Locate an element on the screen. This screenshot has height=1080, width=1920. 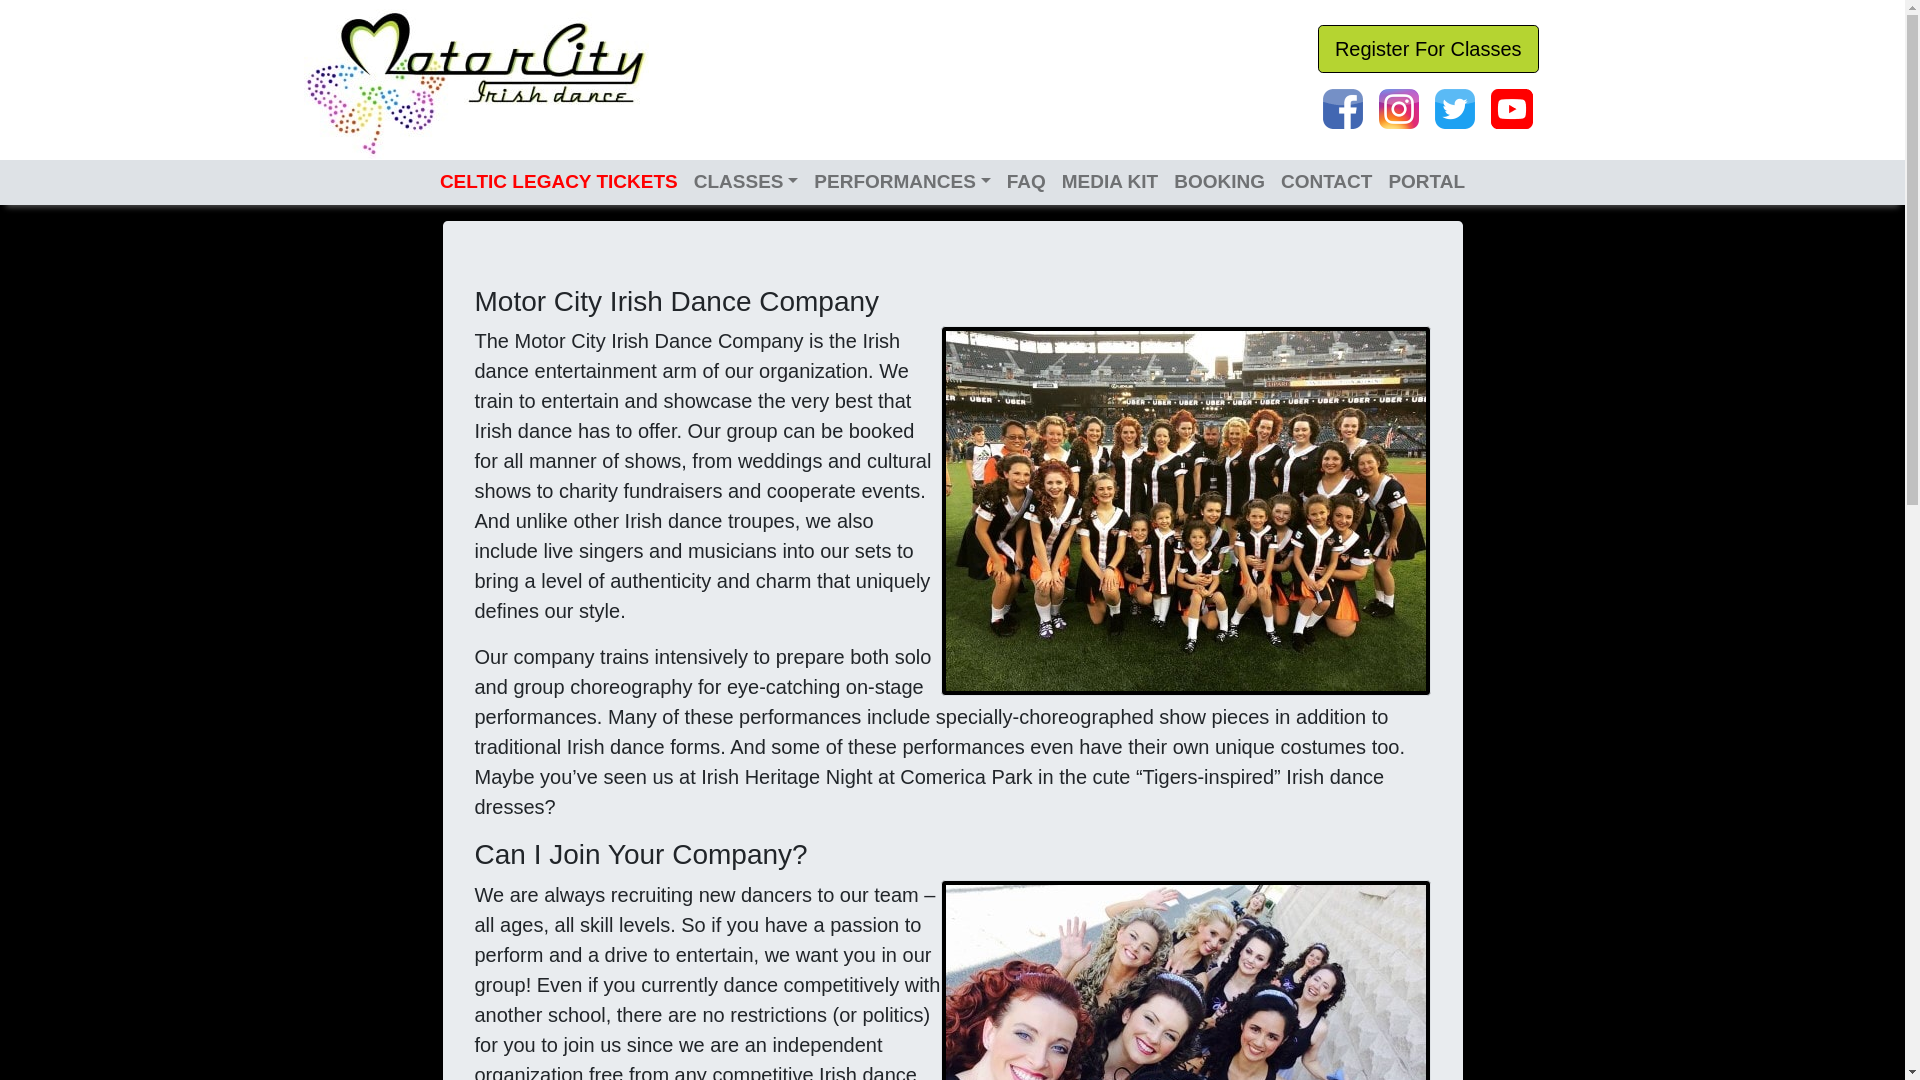
PERFORMANCES is located at coordinates (902, 182).